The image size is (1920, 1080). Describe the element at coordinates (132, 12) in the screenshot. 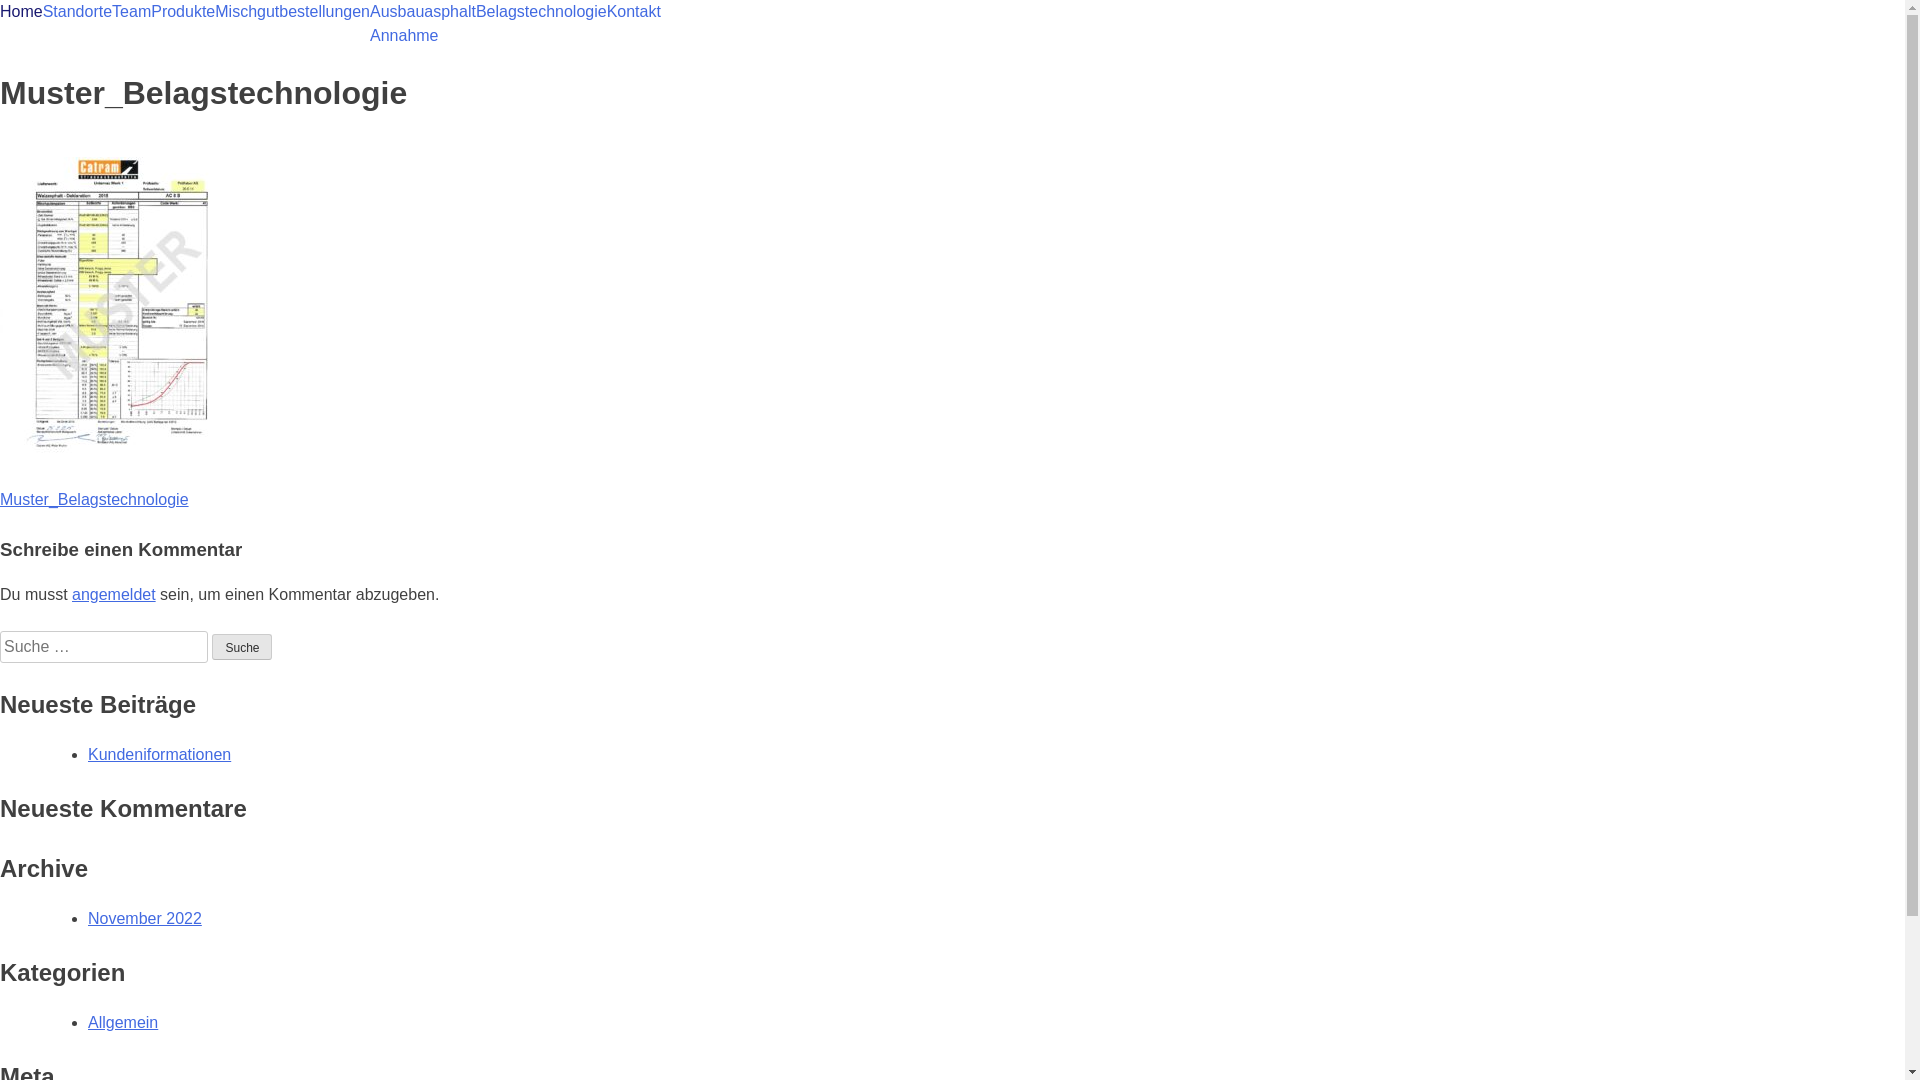

I see `Team` at that location.